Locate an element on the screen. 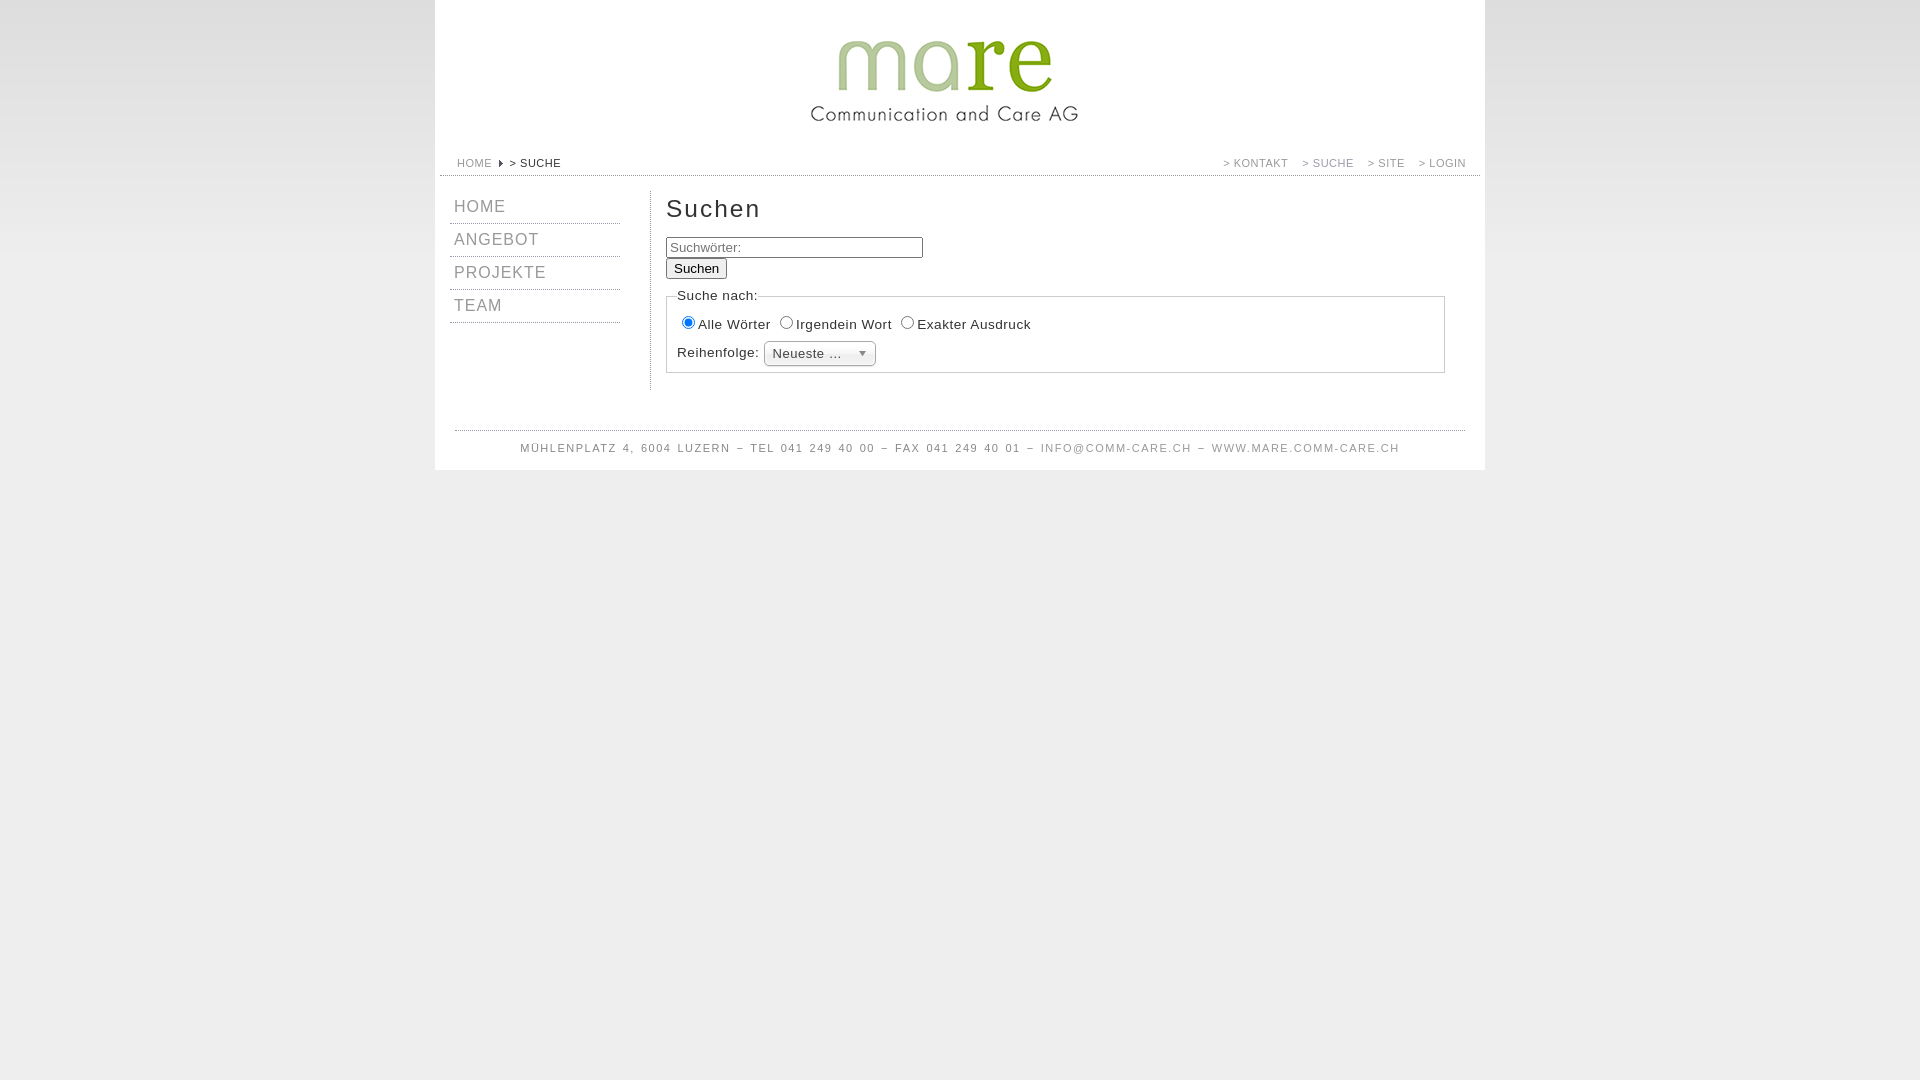 This screenshot has height=1080, width=1920. ANGEBOT is located at coordinates (496, 238).